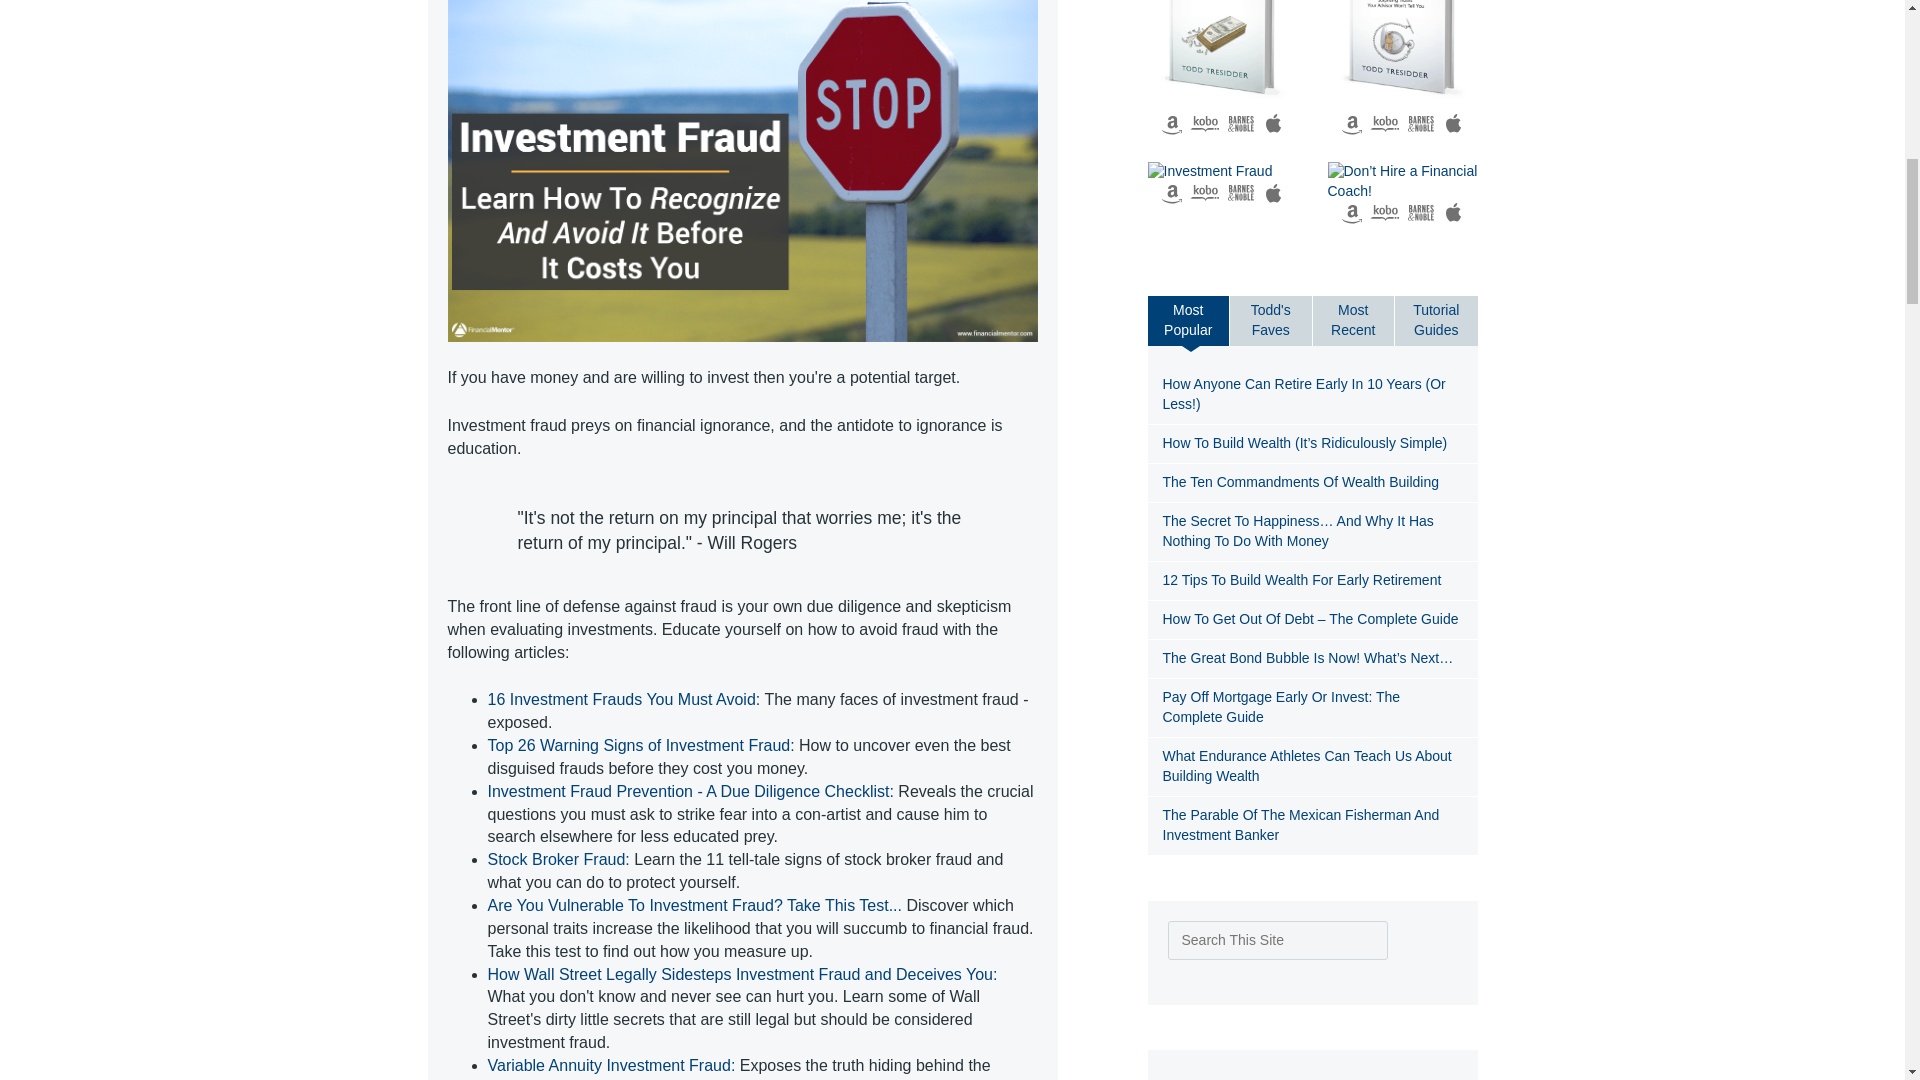 The width and height of the screenshot is (1920, 1080). I want to click on Are You Vulnerable To Investment Fraud? Take This Test..., so click(694, 905).